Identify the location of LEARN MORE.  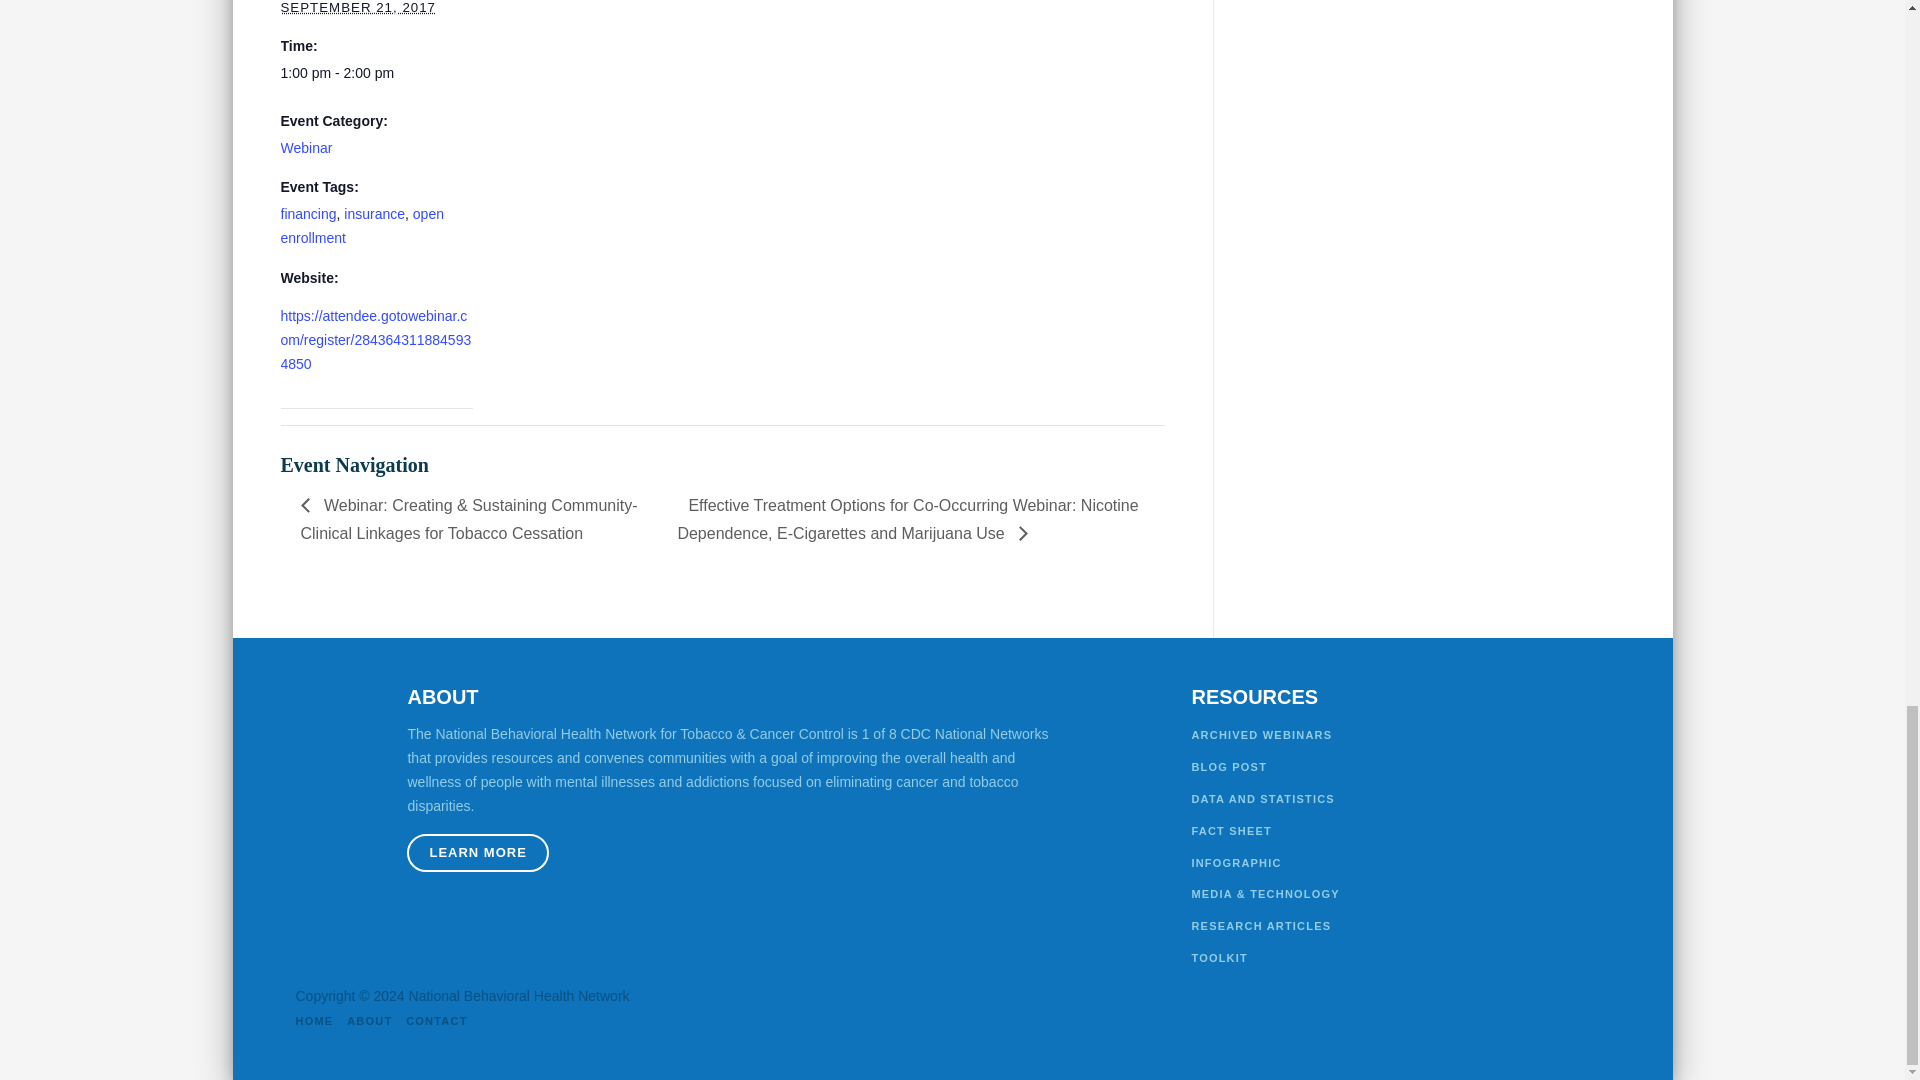
(477, 852).